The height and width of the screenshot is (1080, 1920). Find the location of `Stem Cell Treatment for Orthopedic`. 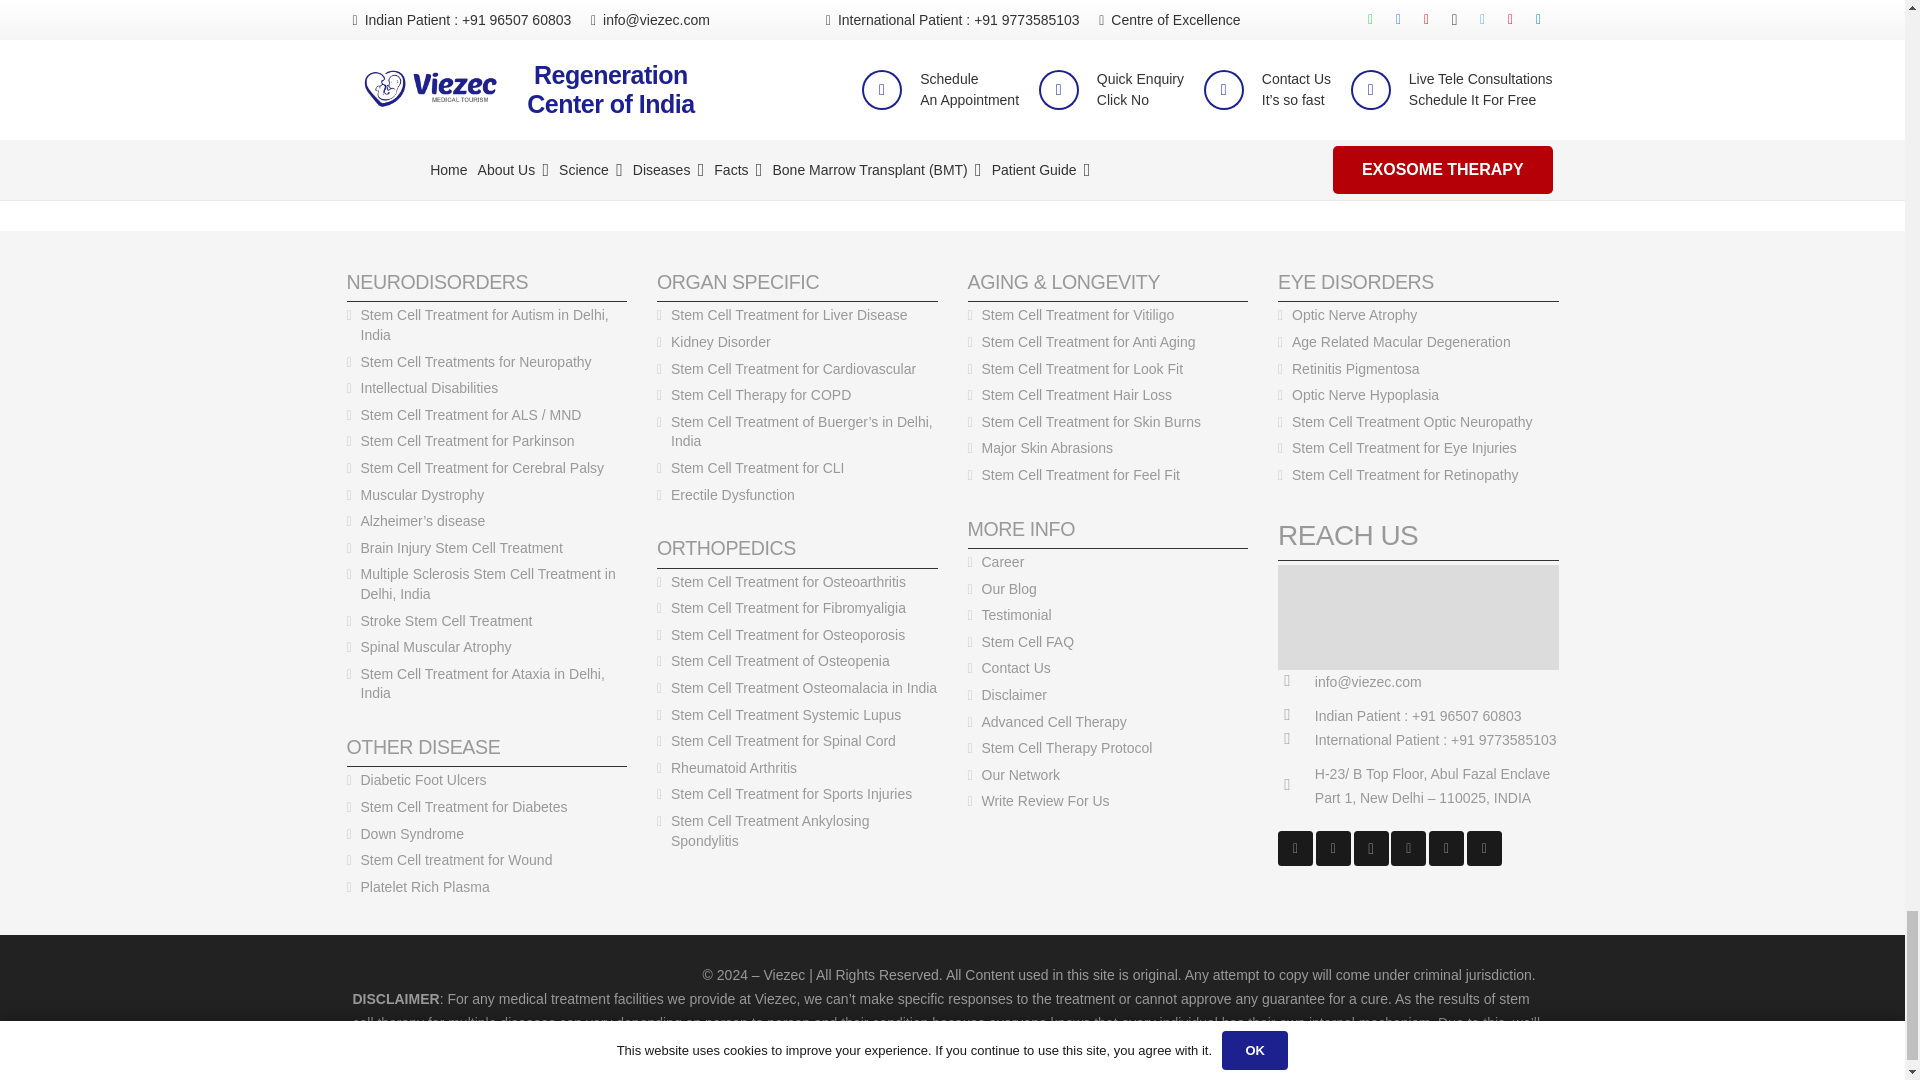

Stem Cell Treatment for Orthopedic is located at coordinates (726, 548).